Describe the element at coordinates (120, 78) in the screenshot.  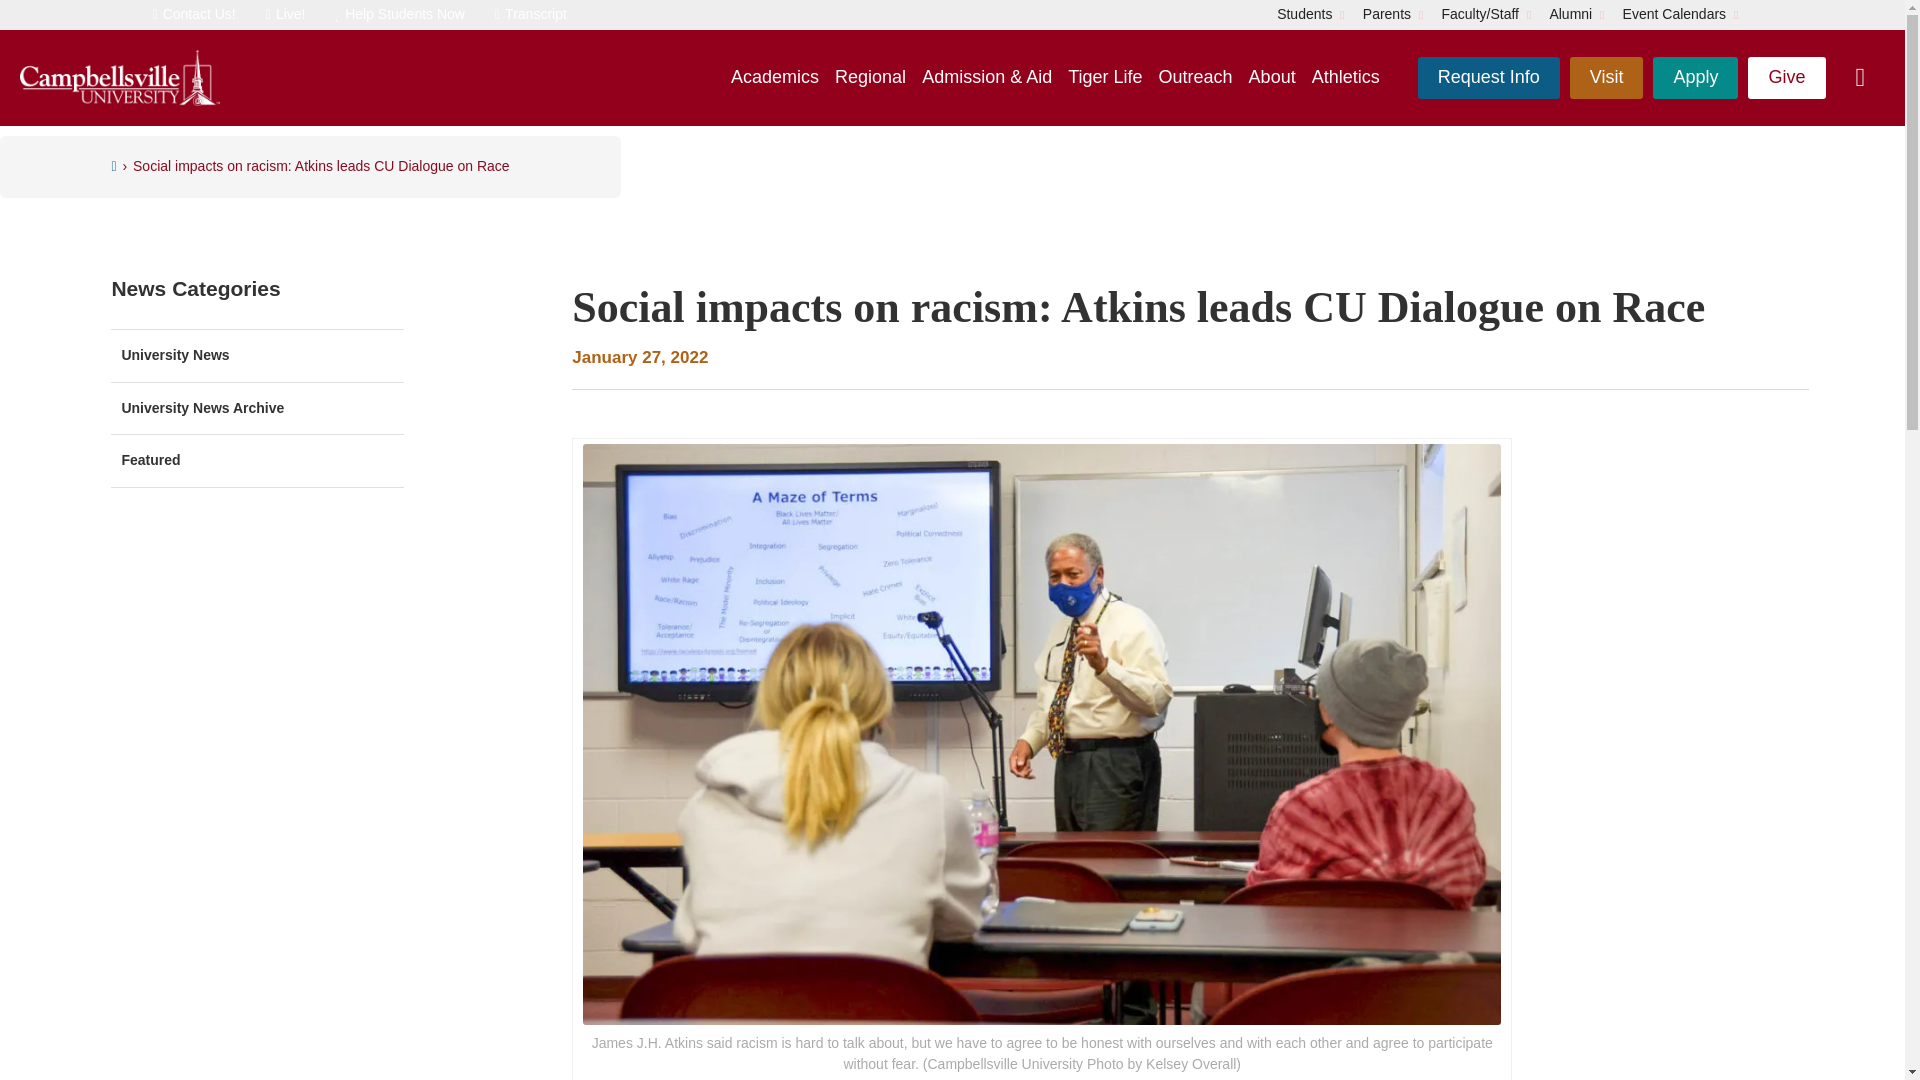
I see `Campbellsville University Logo` at that location.